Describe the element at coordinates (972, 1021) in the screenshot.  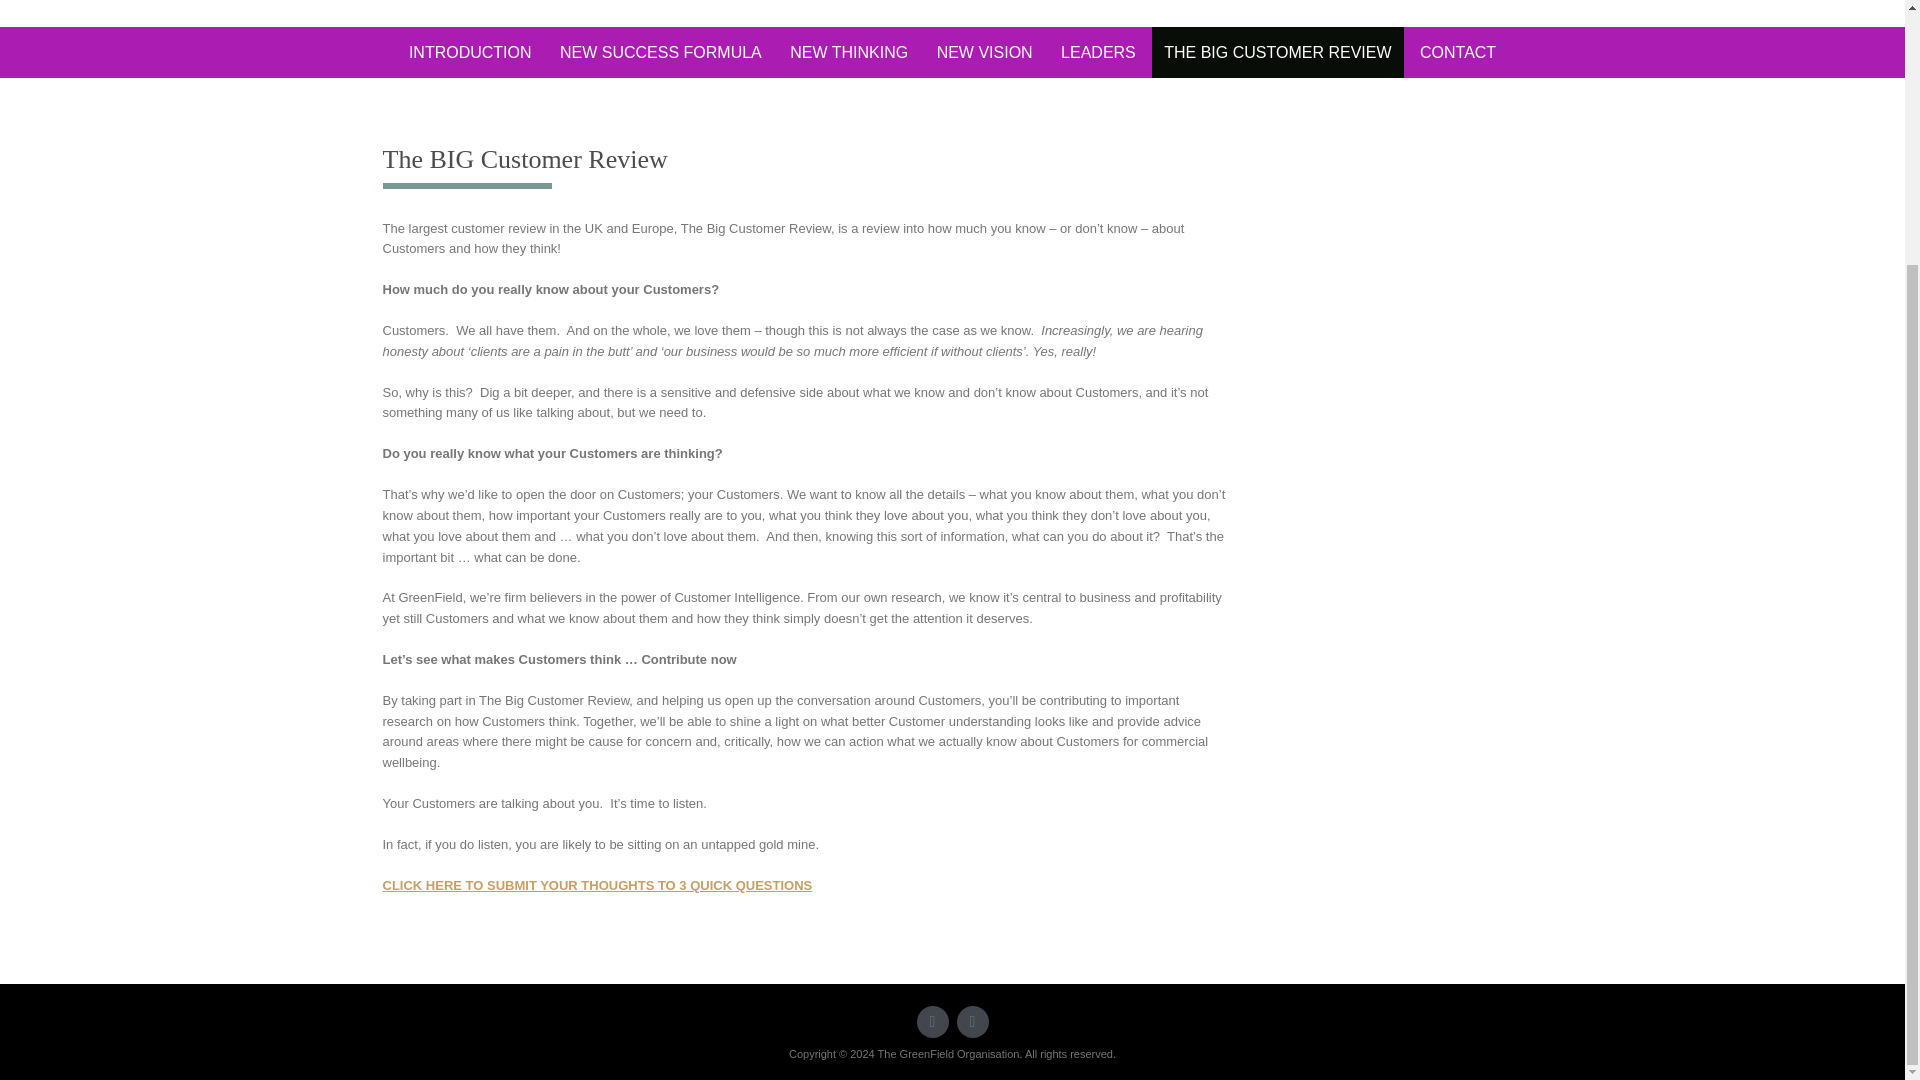
I see `WordPress` at that location.